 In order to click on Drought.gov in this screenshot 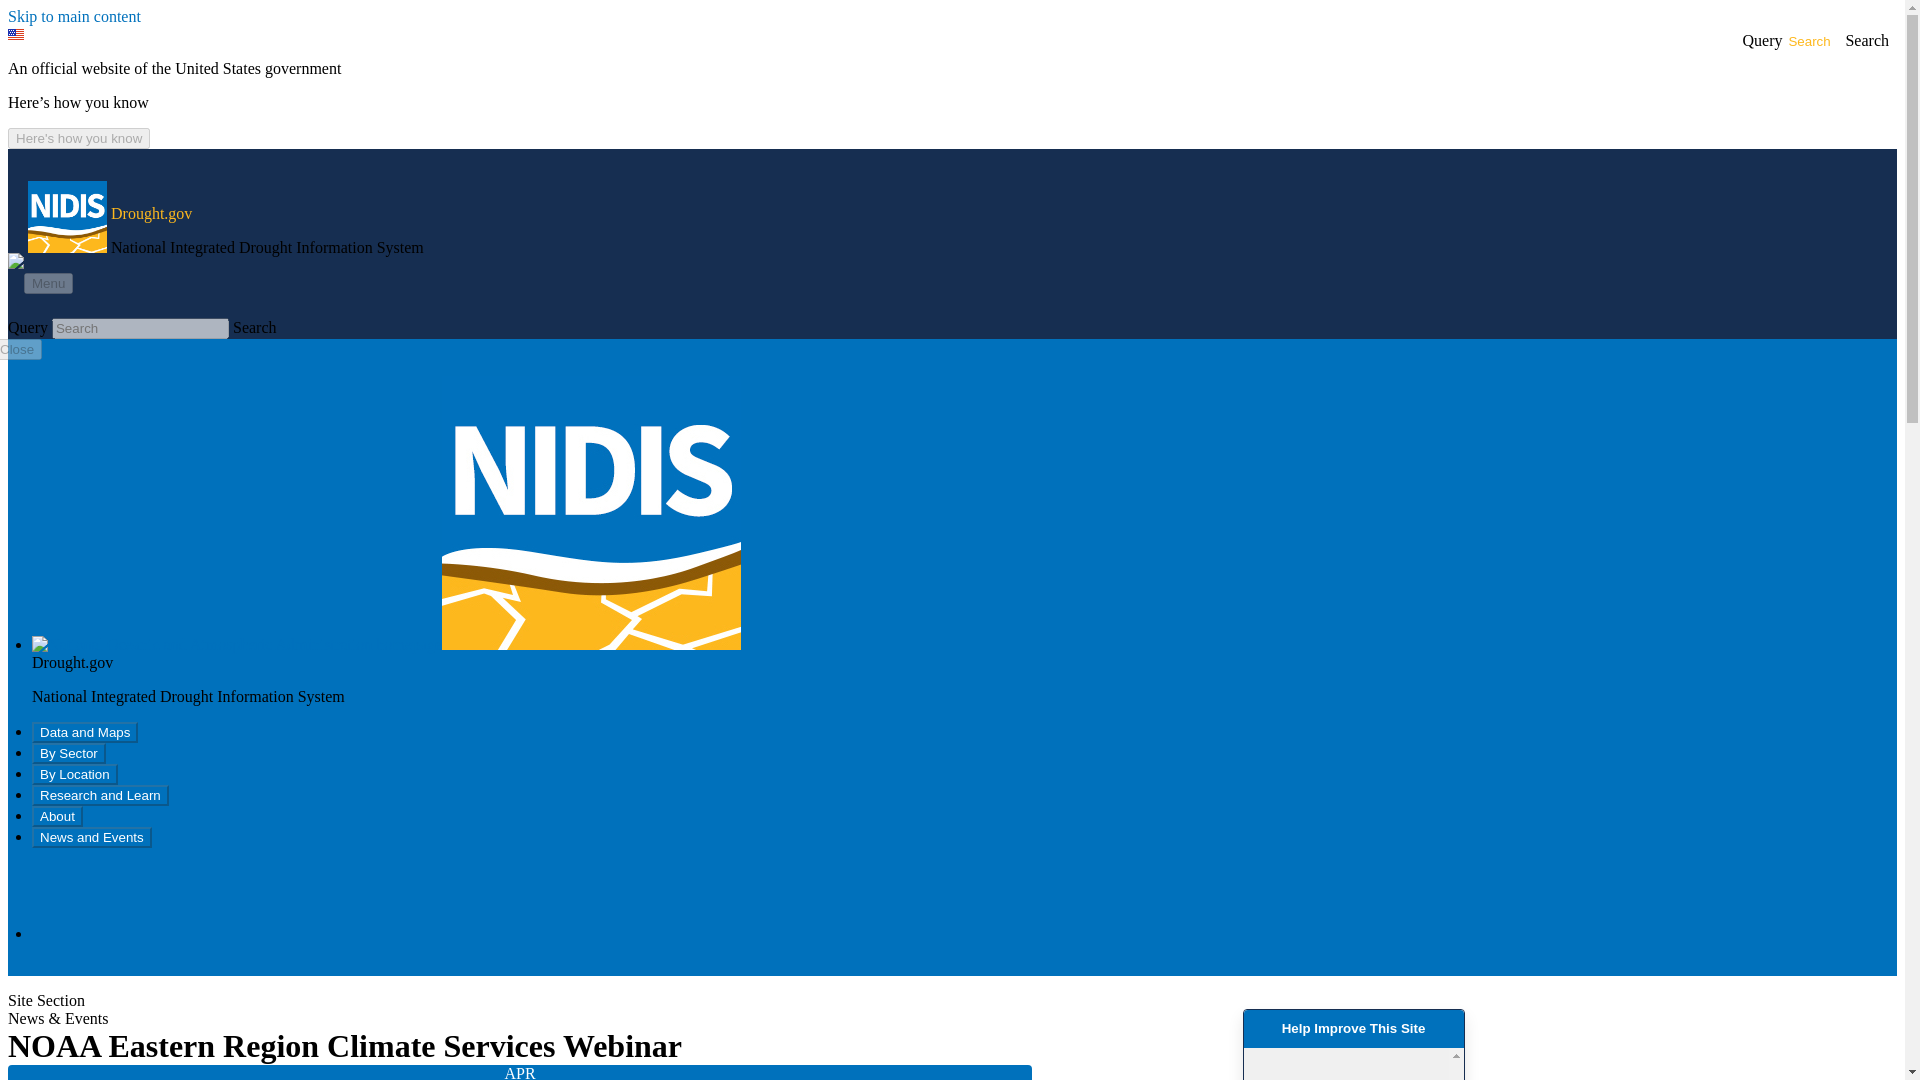, I will do `click(152, 214)`.